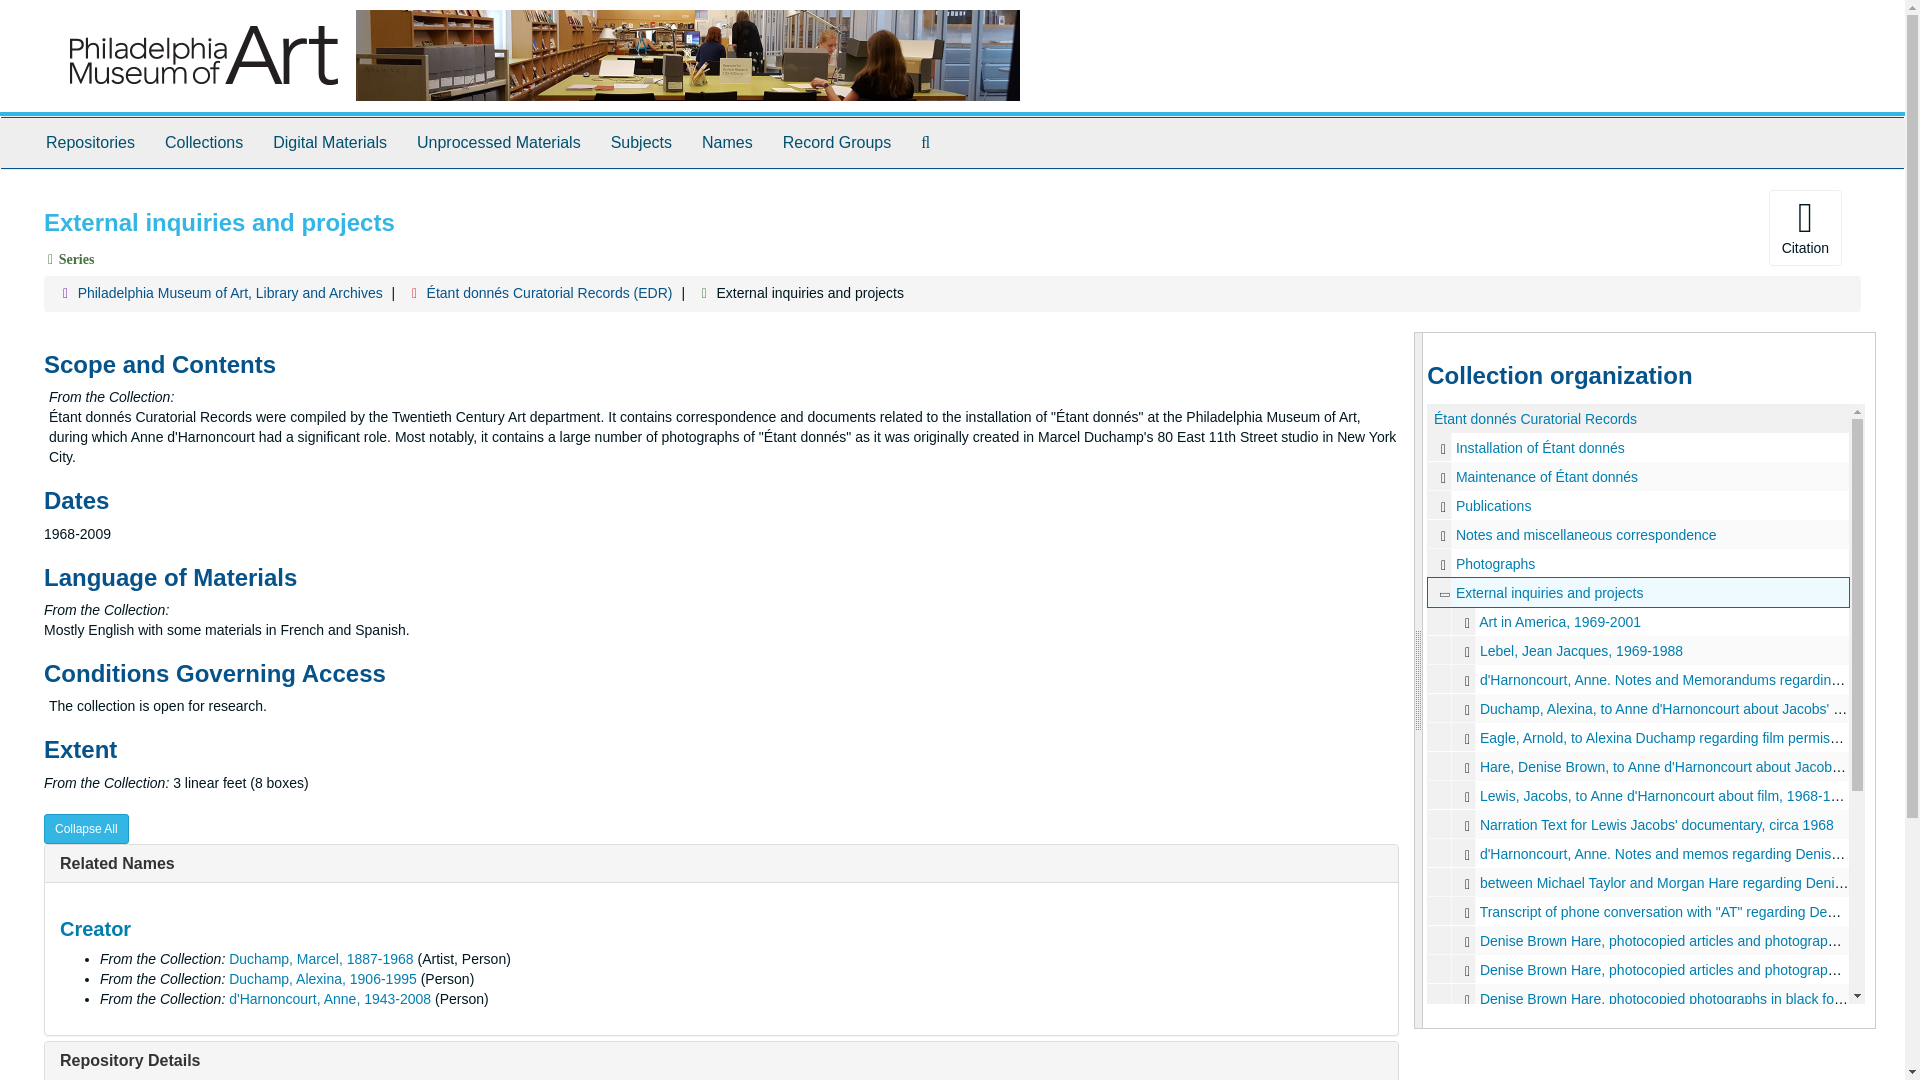 The image size is (1920, 1080). I want to click on Photographs, so click(1638, 562).